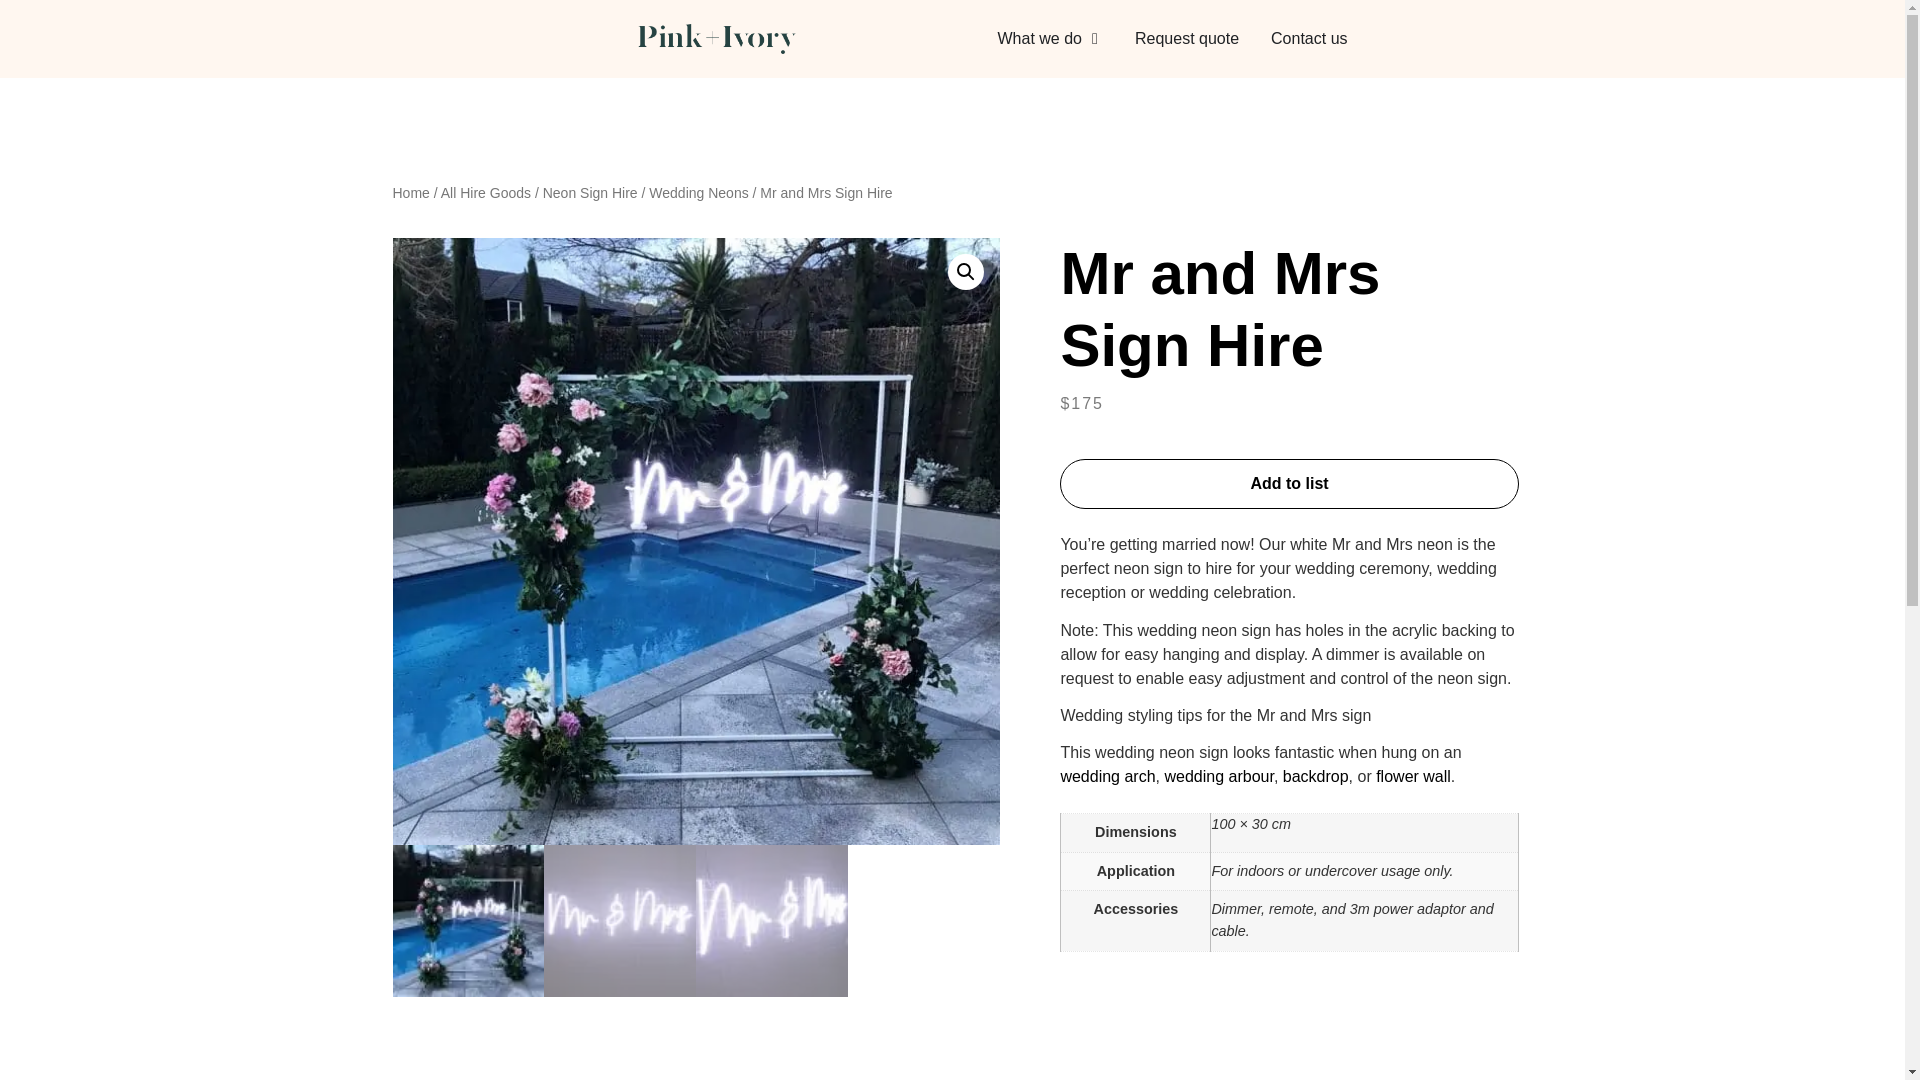 This screenshot has width=1920, height=1080. I want to click on wedding arch, so click(1107, 776).